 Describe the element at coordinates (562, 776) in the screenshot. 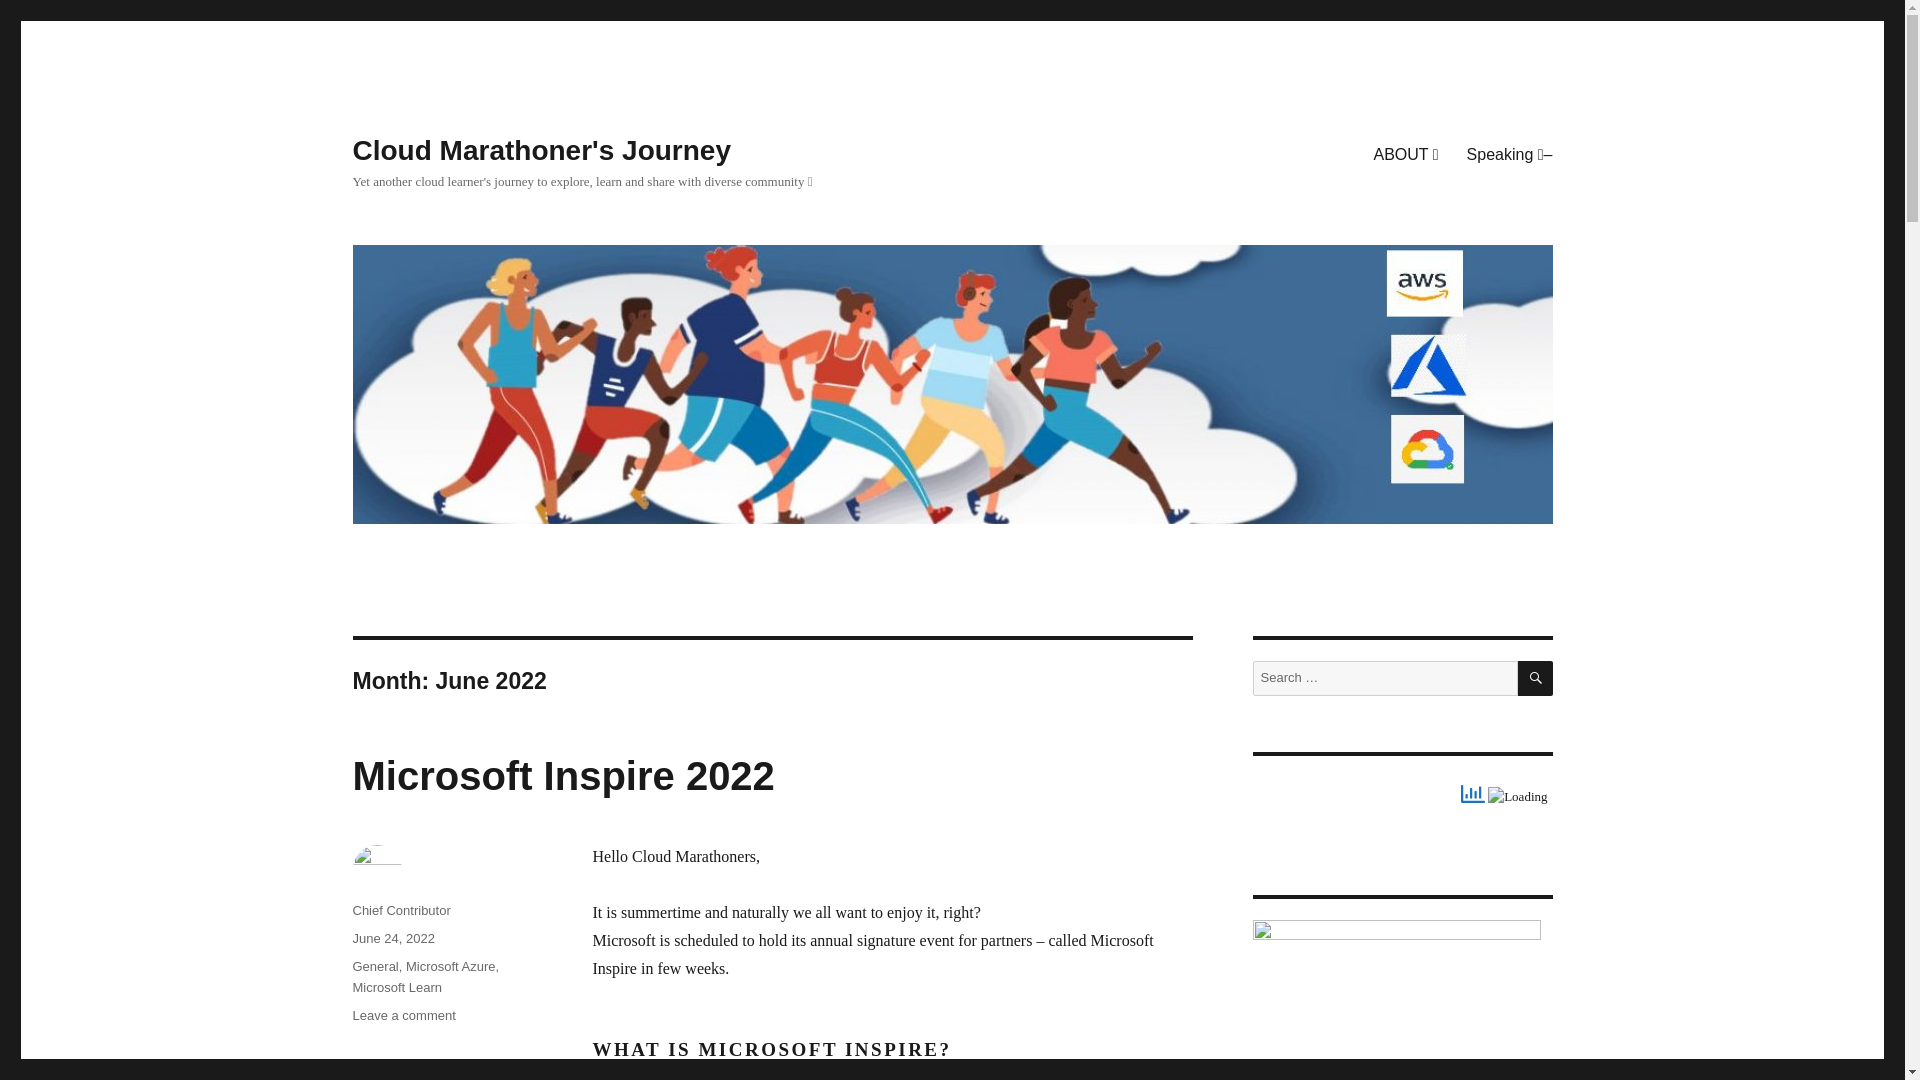

I see `Cloud Marathoner's Journey` at that location.